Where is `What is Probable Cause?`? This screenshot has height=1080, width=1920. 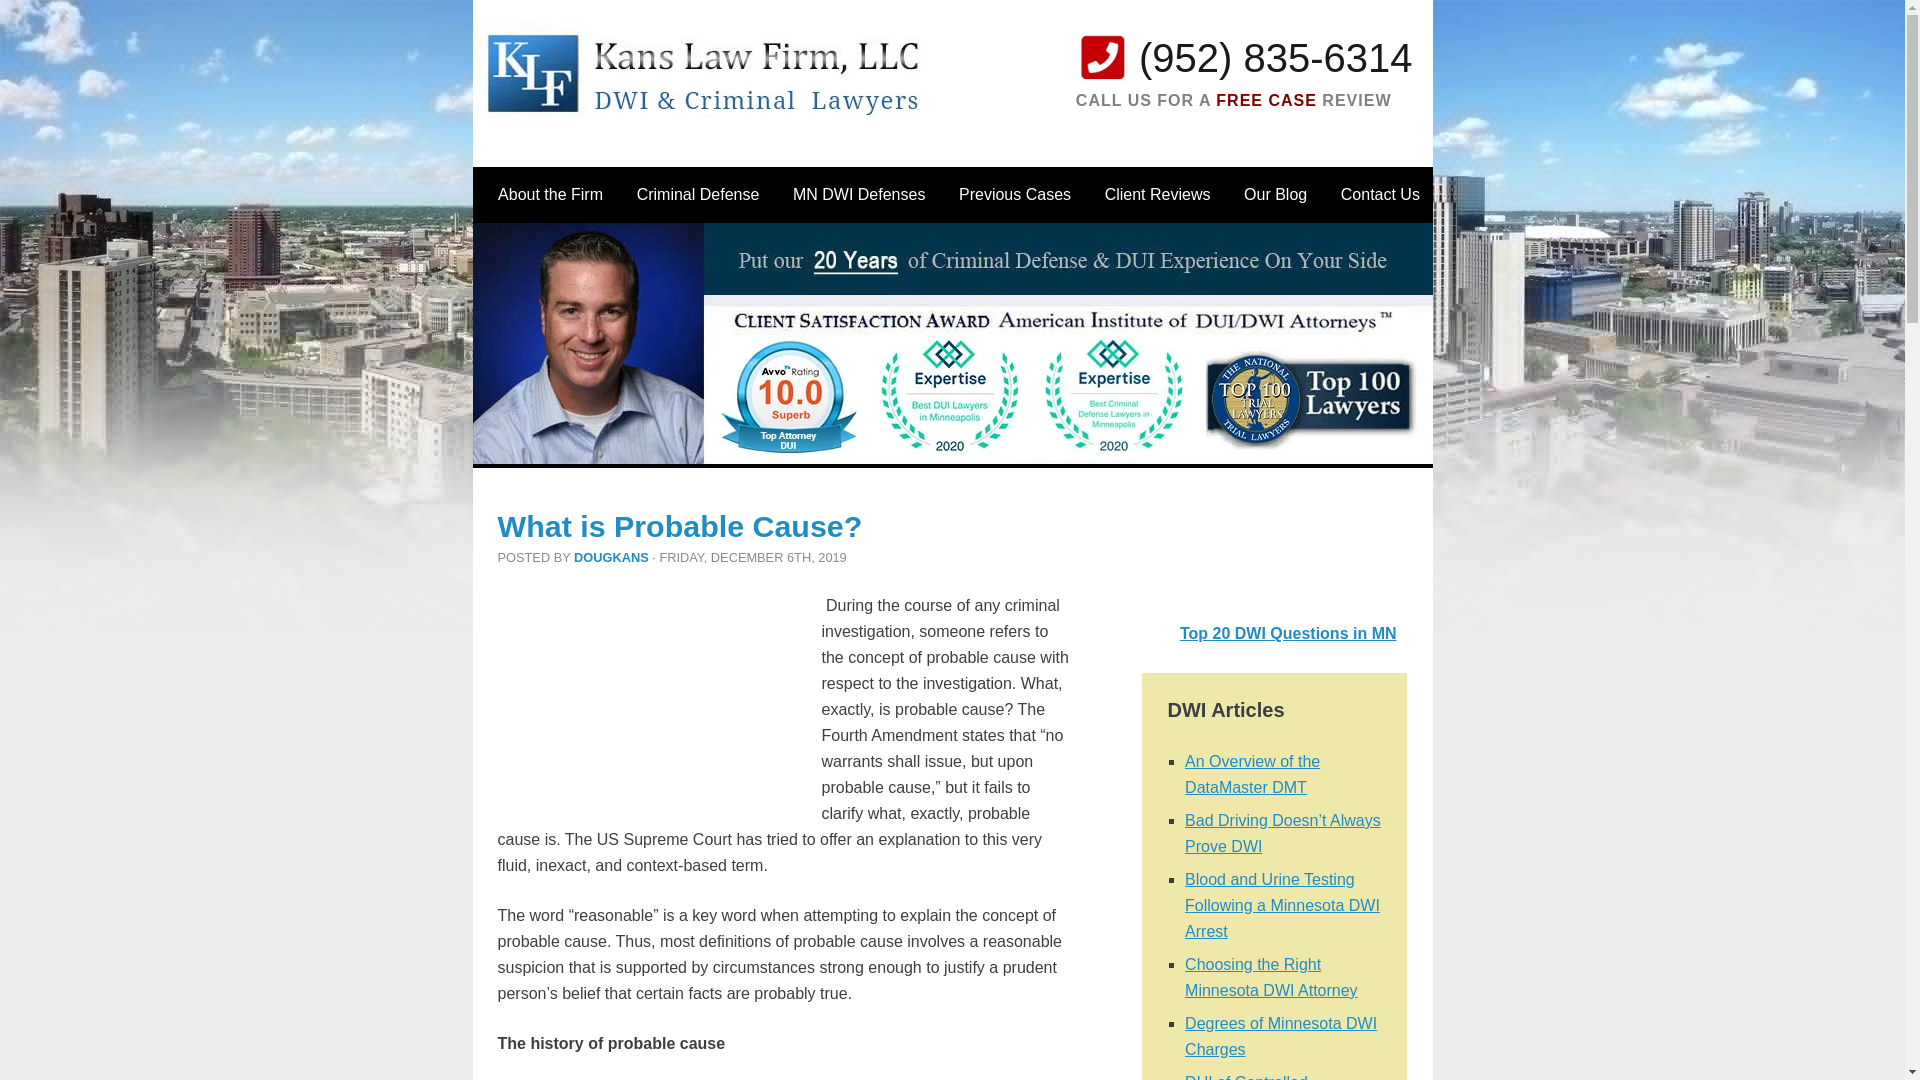
What is Probable Cause? is located at coordinates (680, 526).